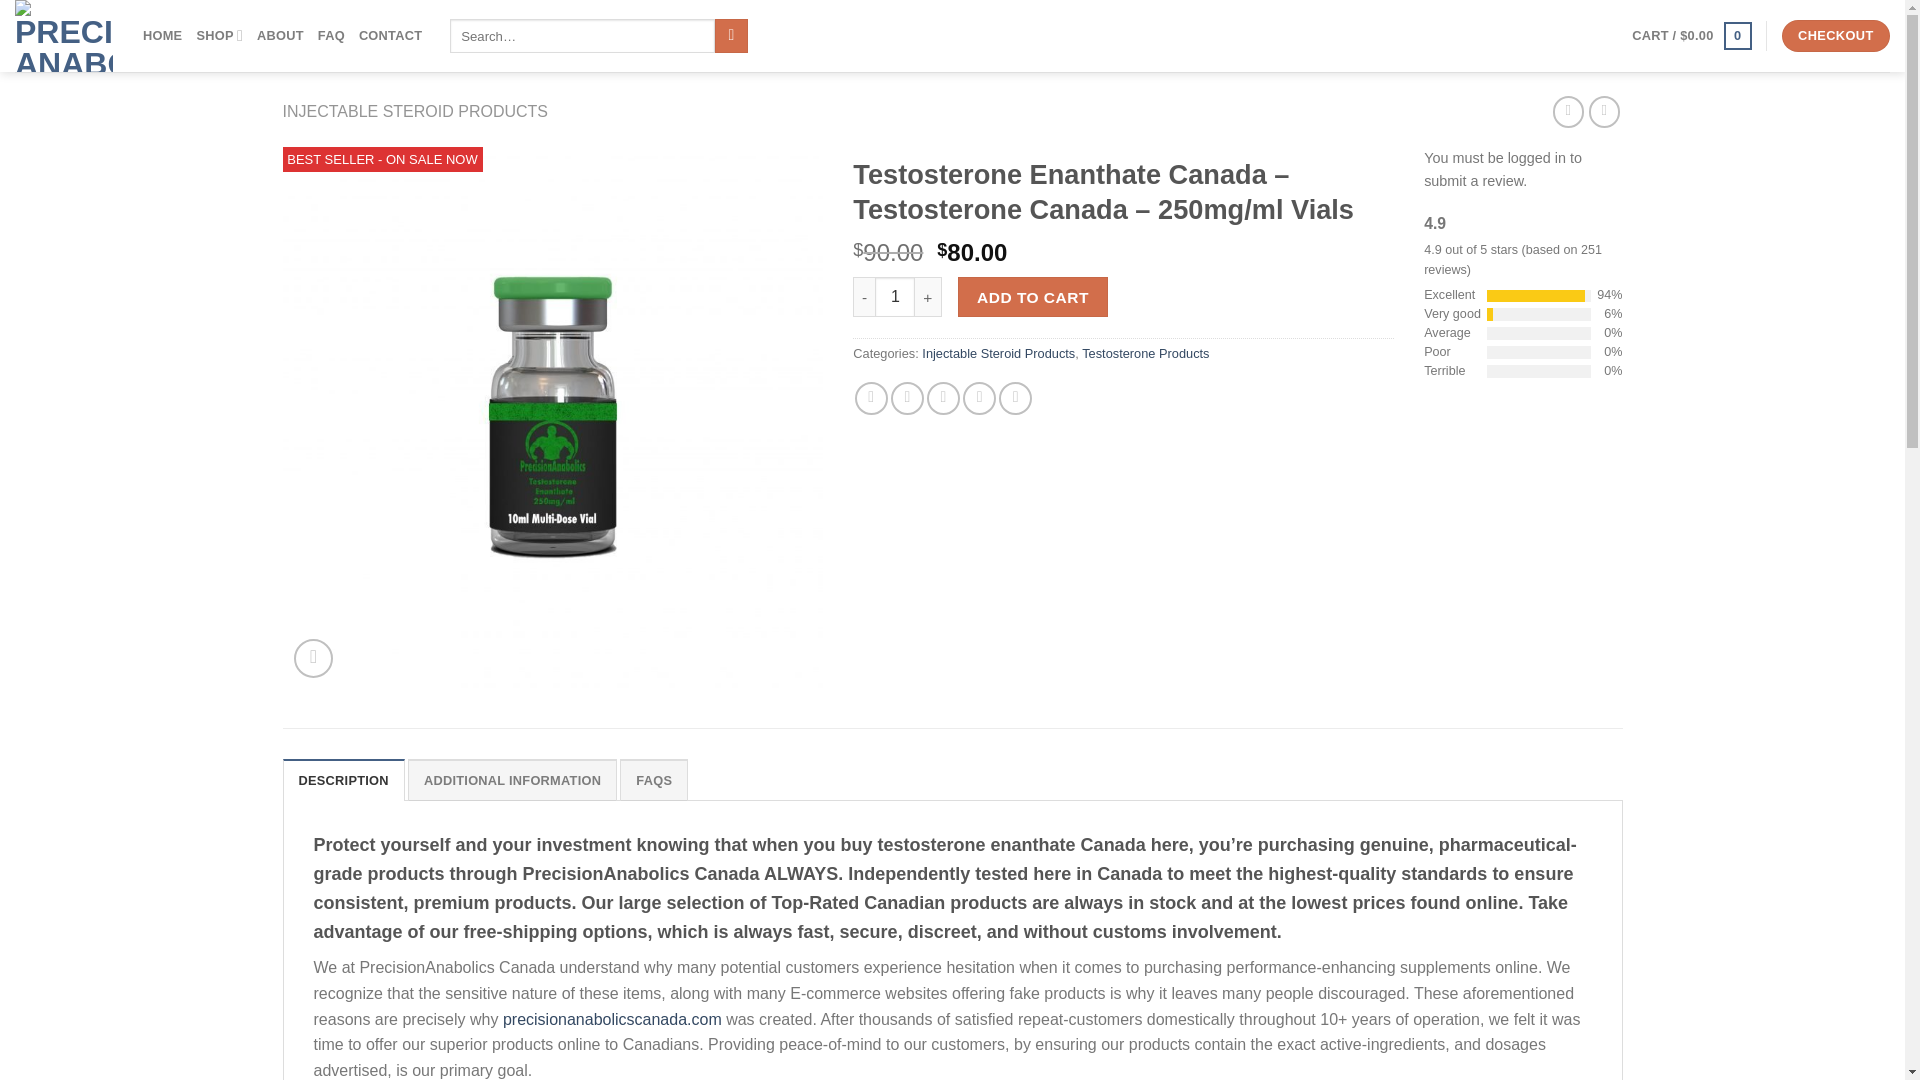  I want to click on Zoom, so click(312, 658).